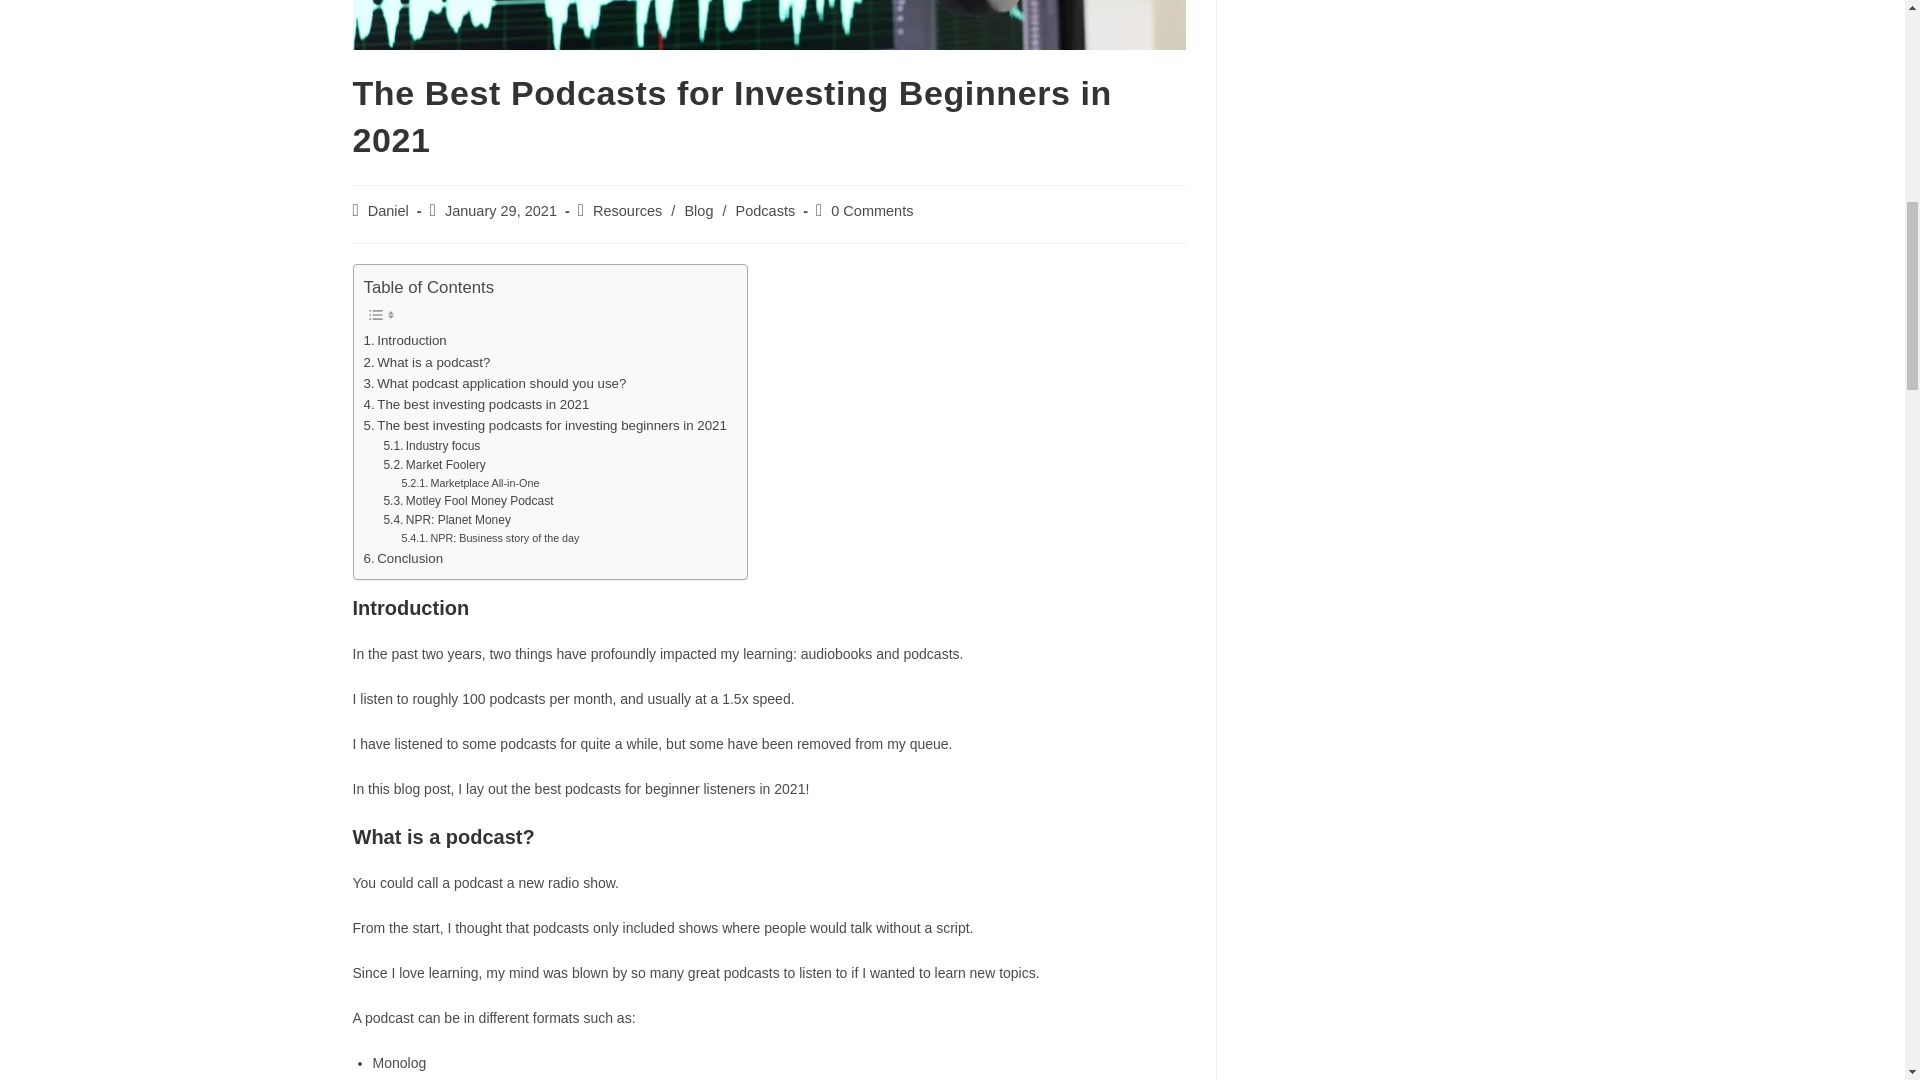  I want to click on Resources, so click(628, 211).